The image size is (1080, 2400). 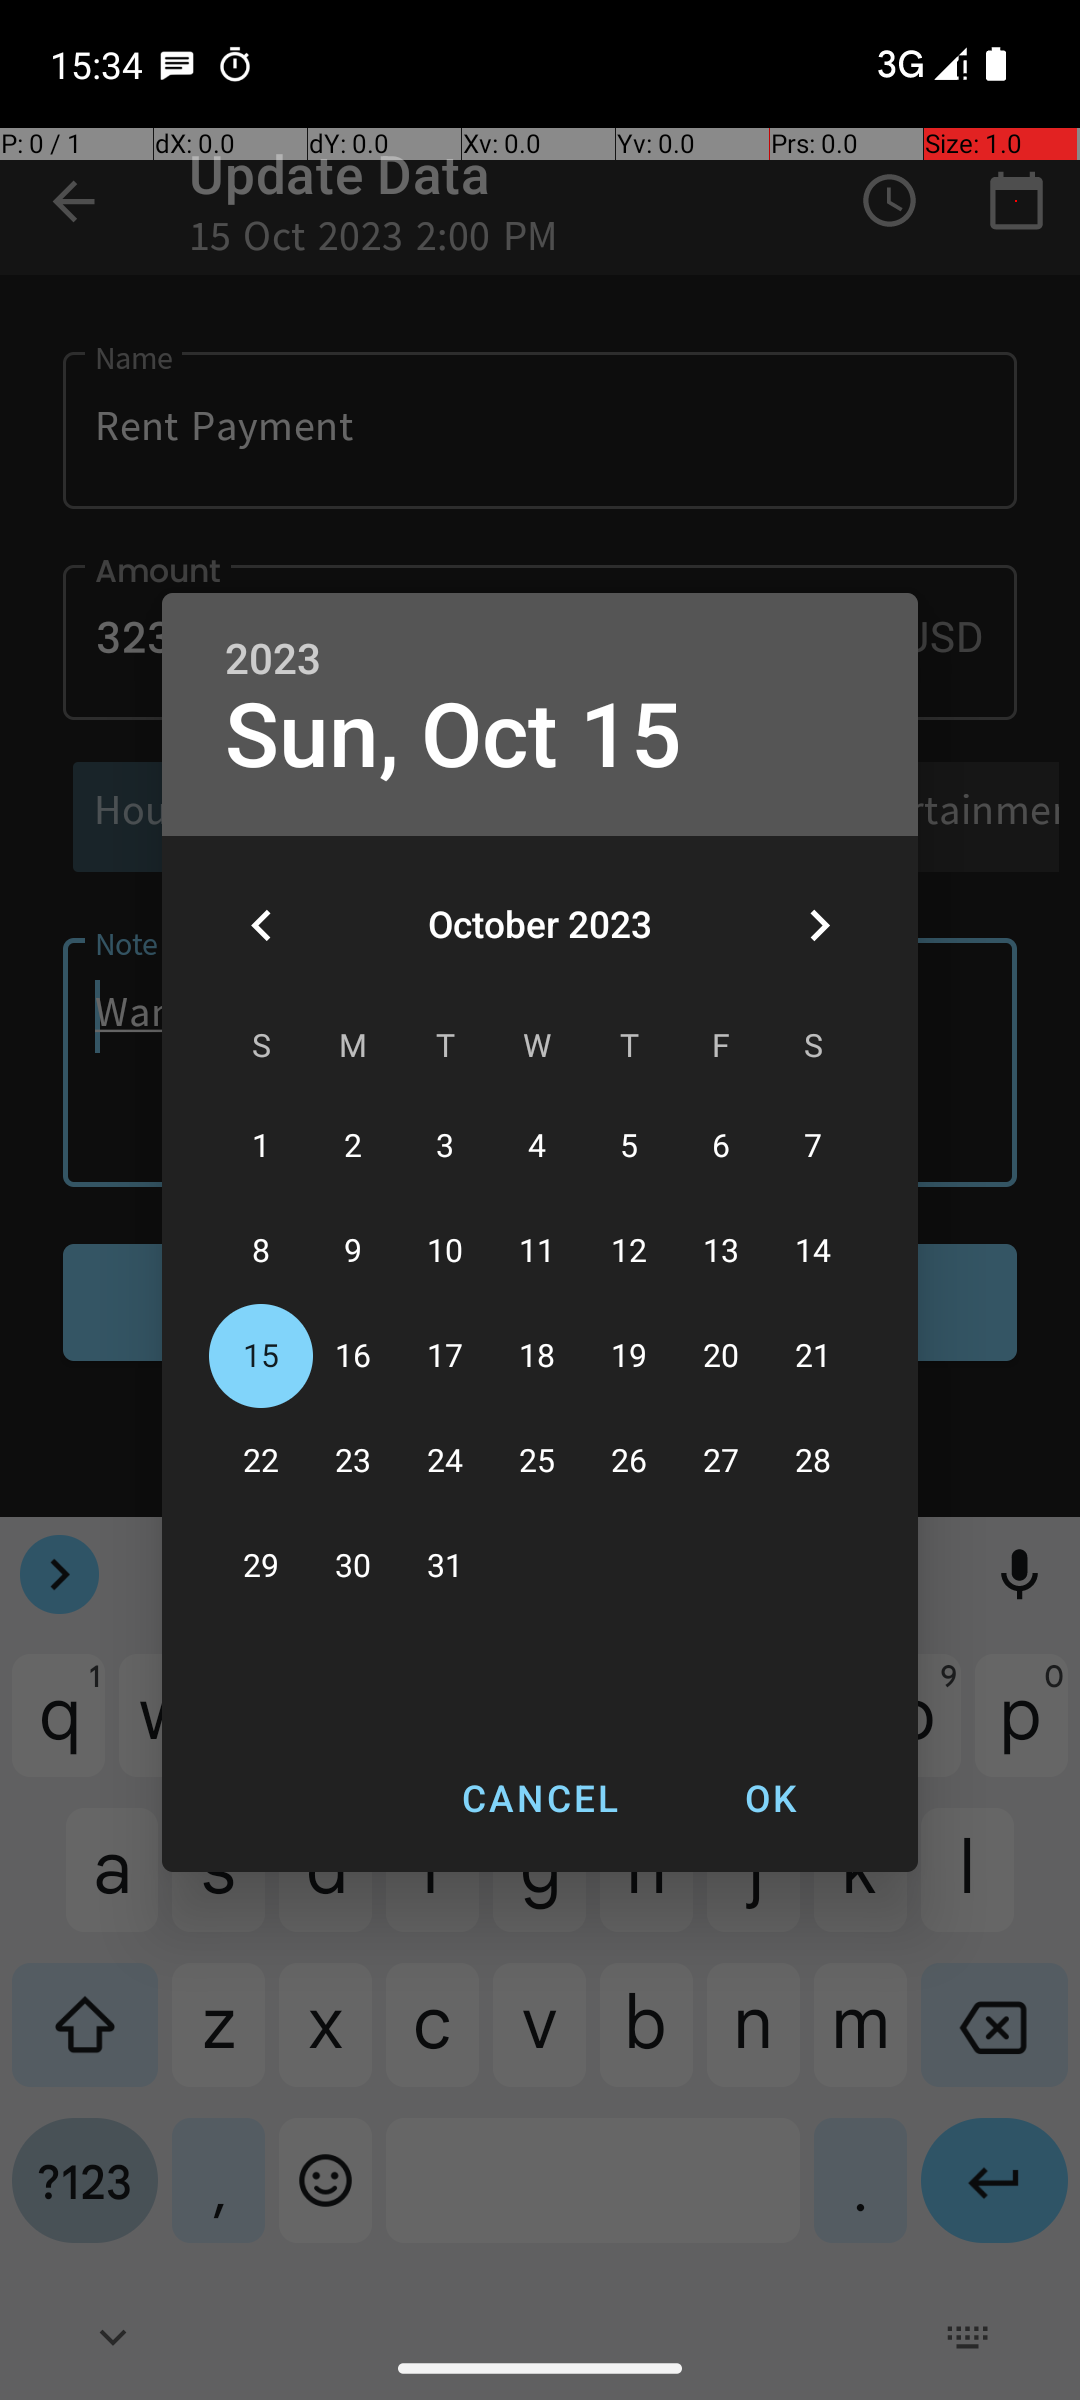 I want to click on SMS Messenger notification: Sophie Gonzalez, so click(x=177, y=64).